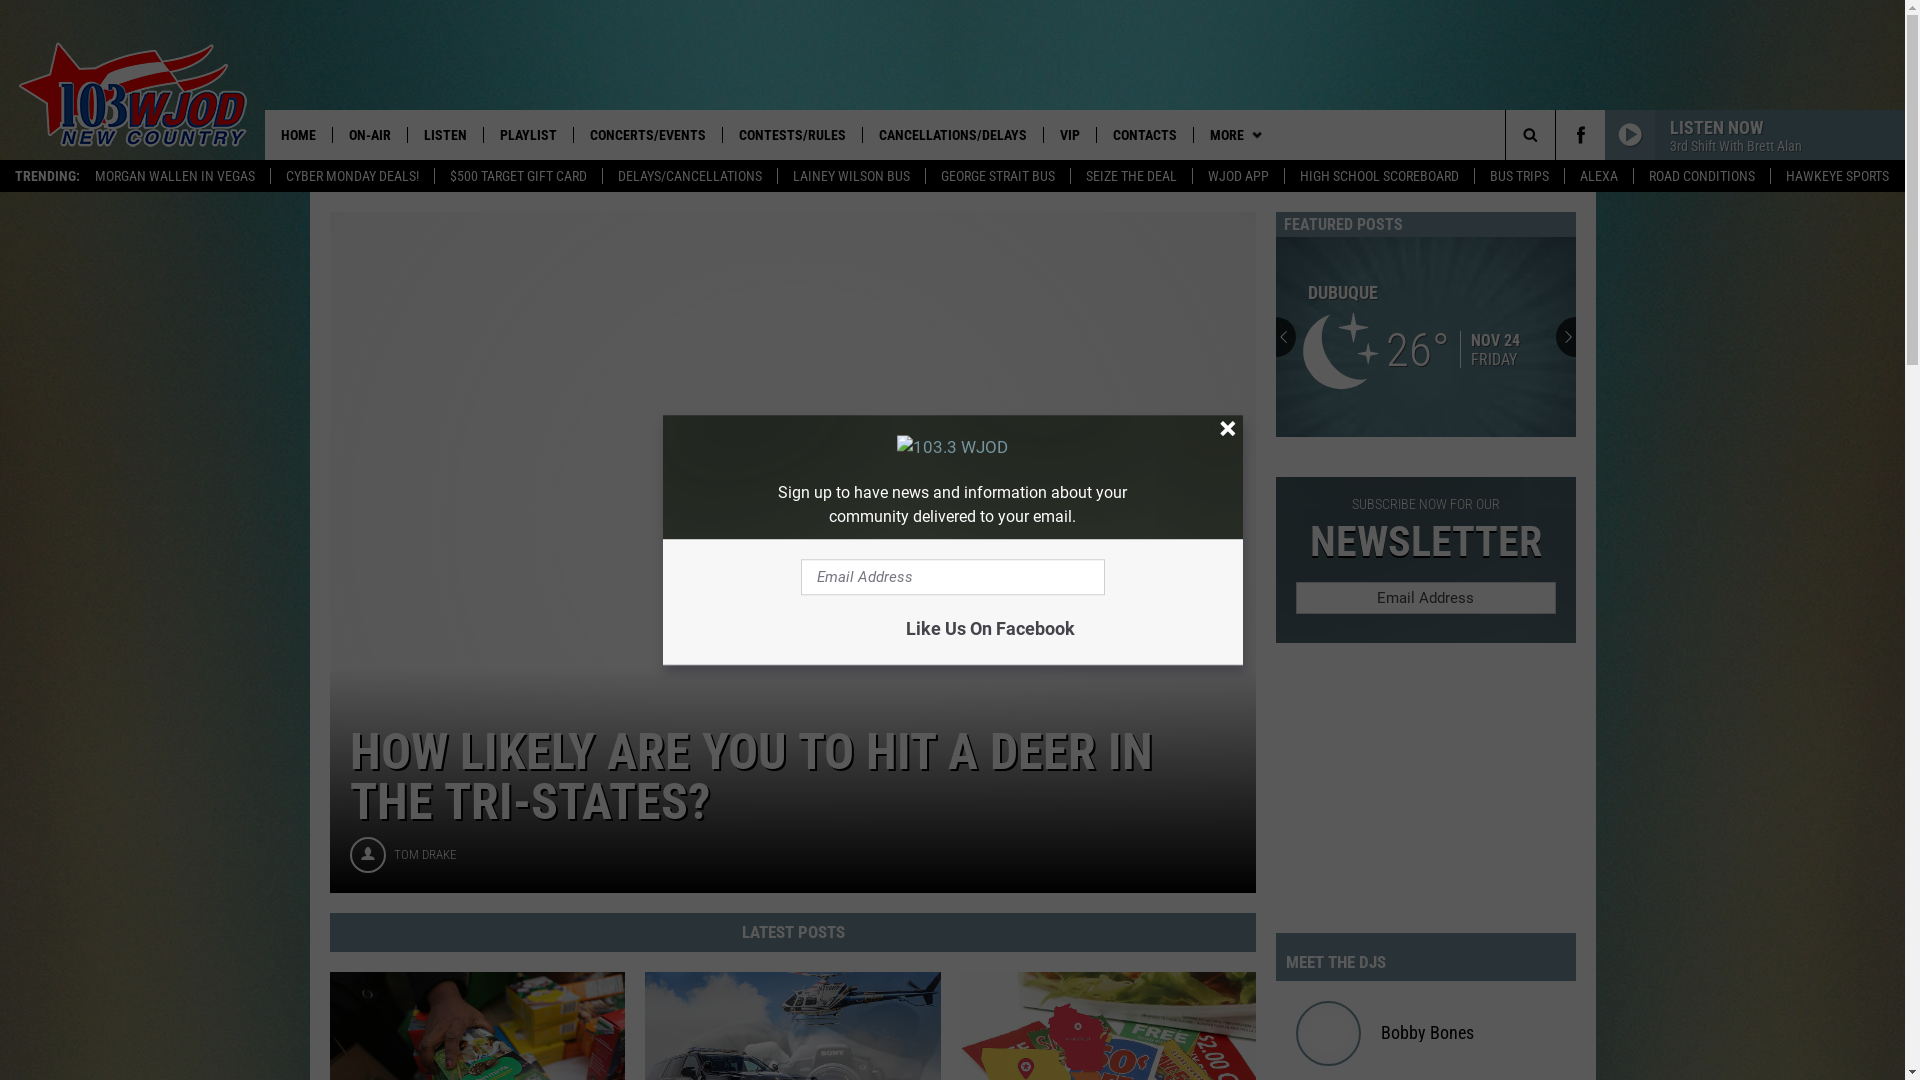  Describe the element at coordinates (1426, 337) in the screenshot. I see `Dubuque Weather` at that location.